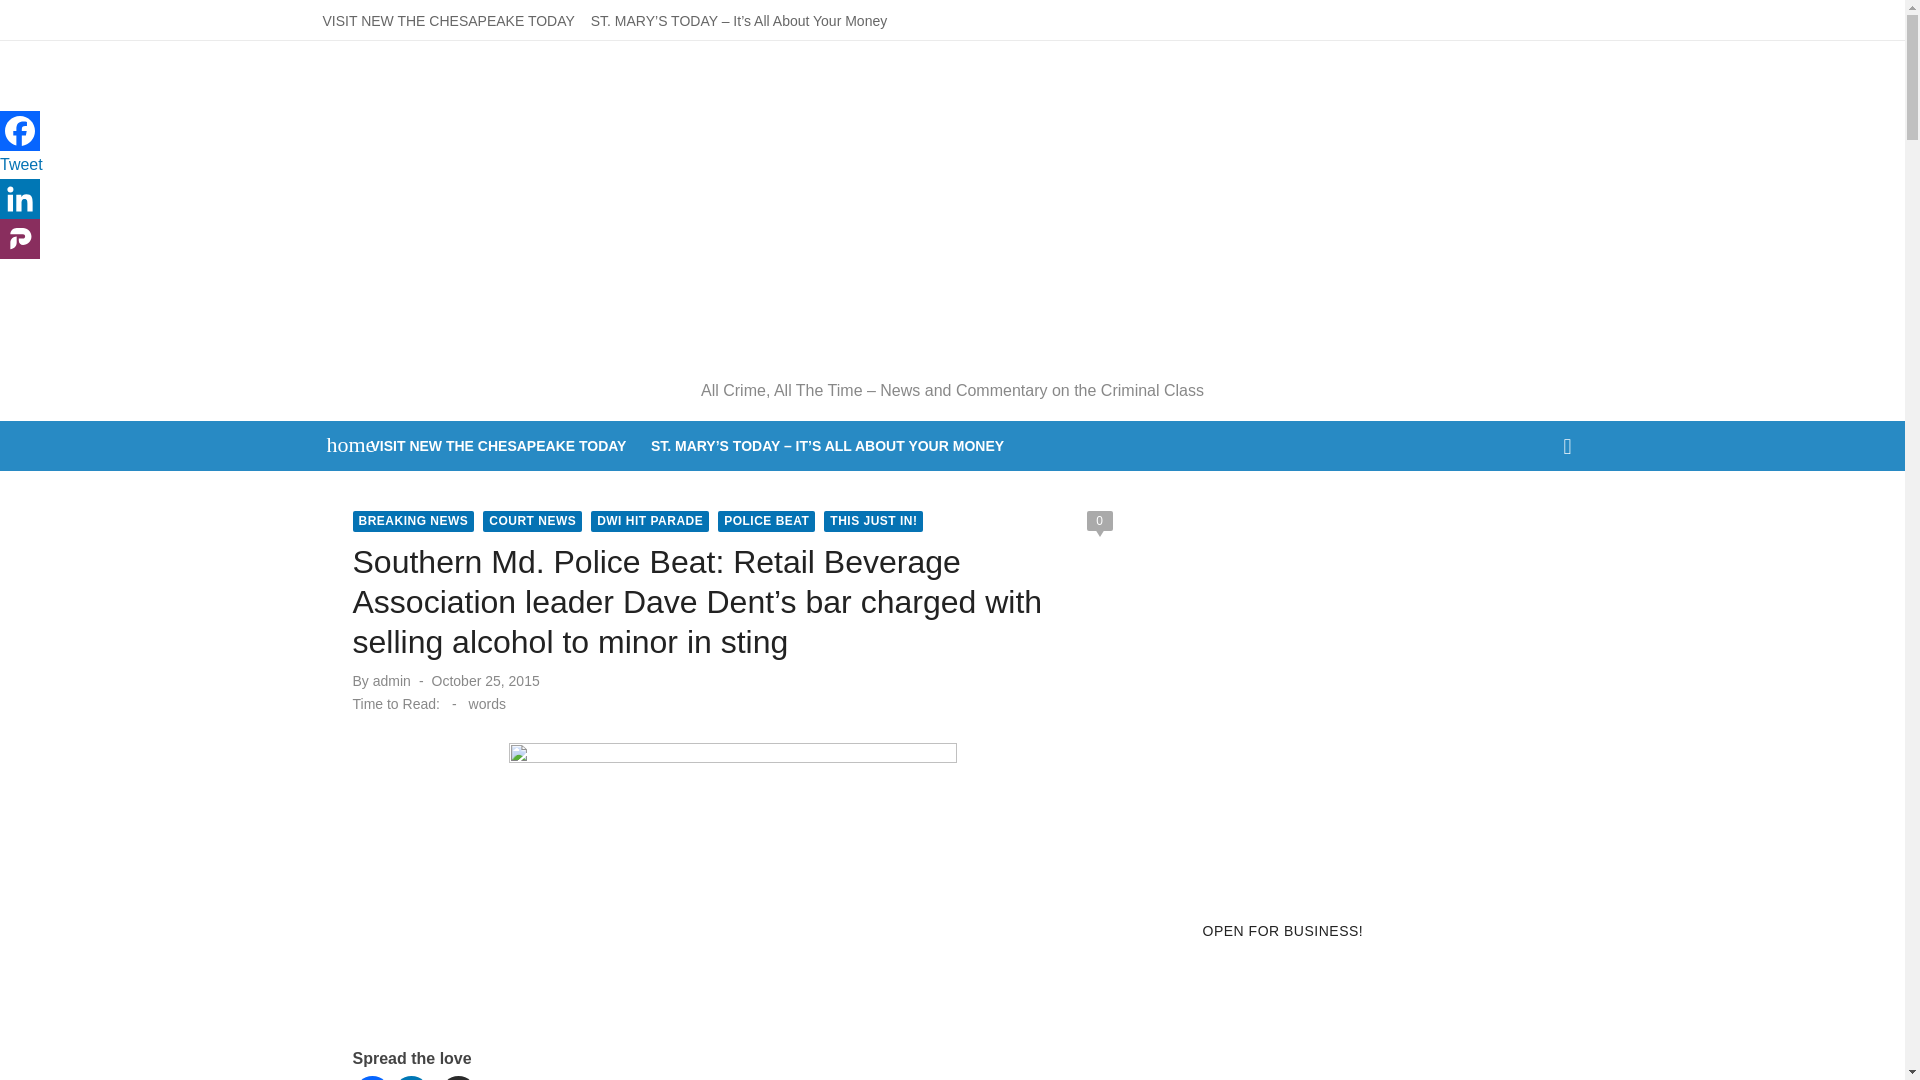 The width and height of the screenshot is (1920, 1080). I want to click on 0, so click(1098, 520).